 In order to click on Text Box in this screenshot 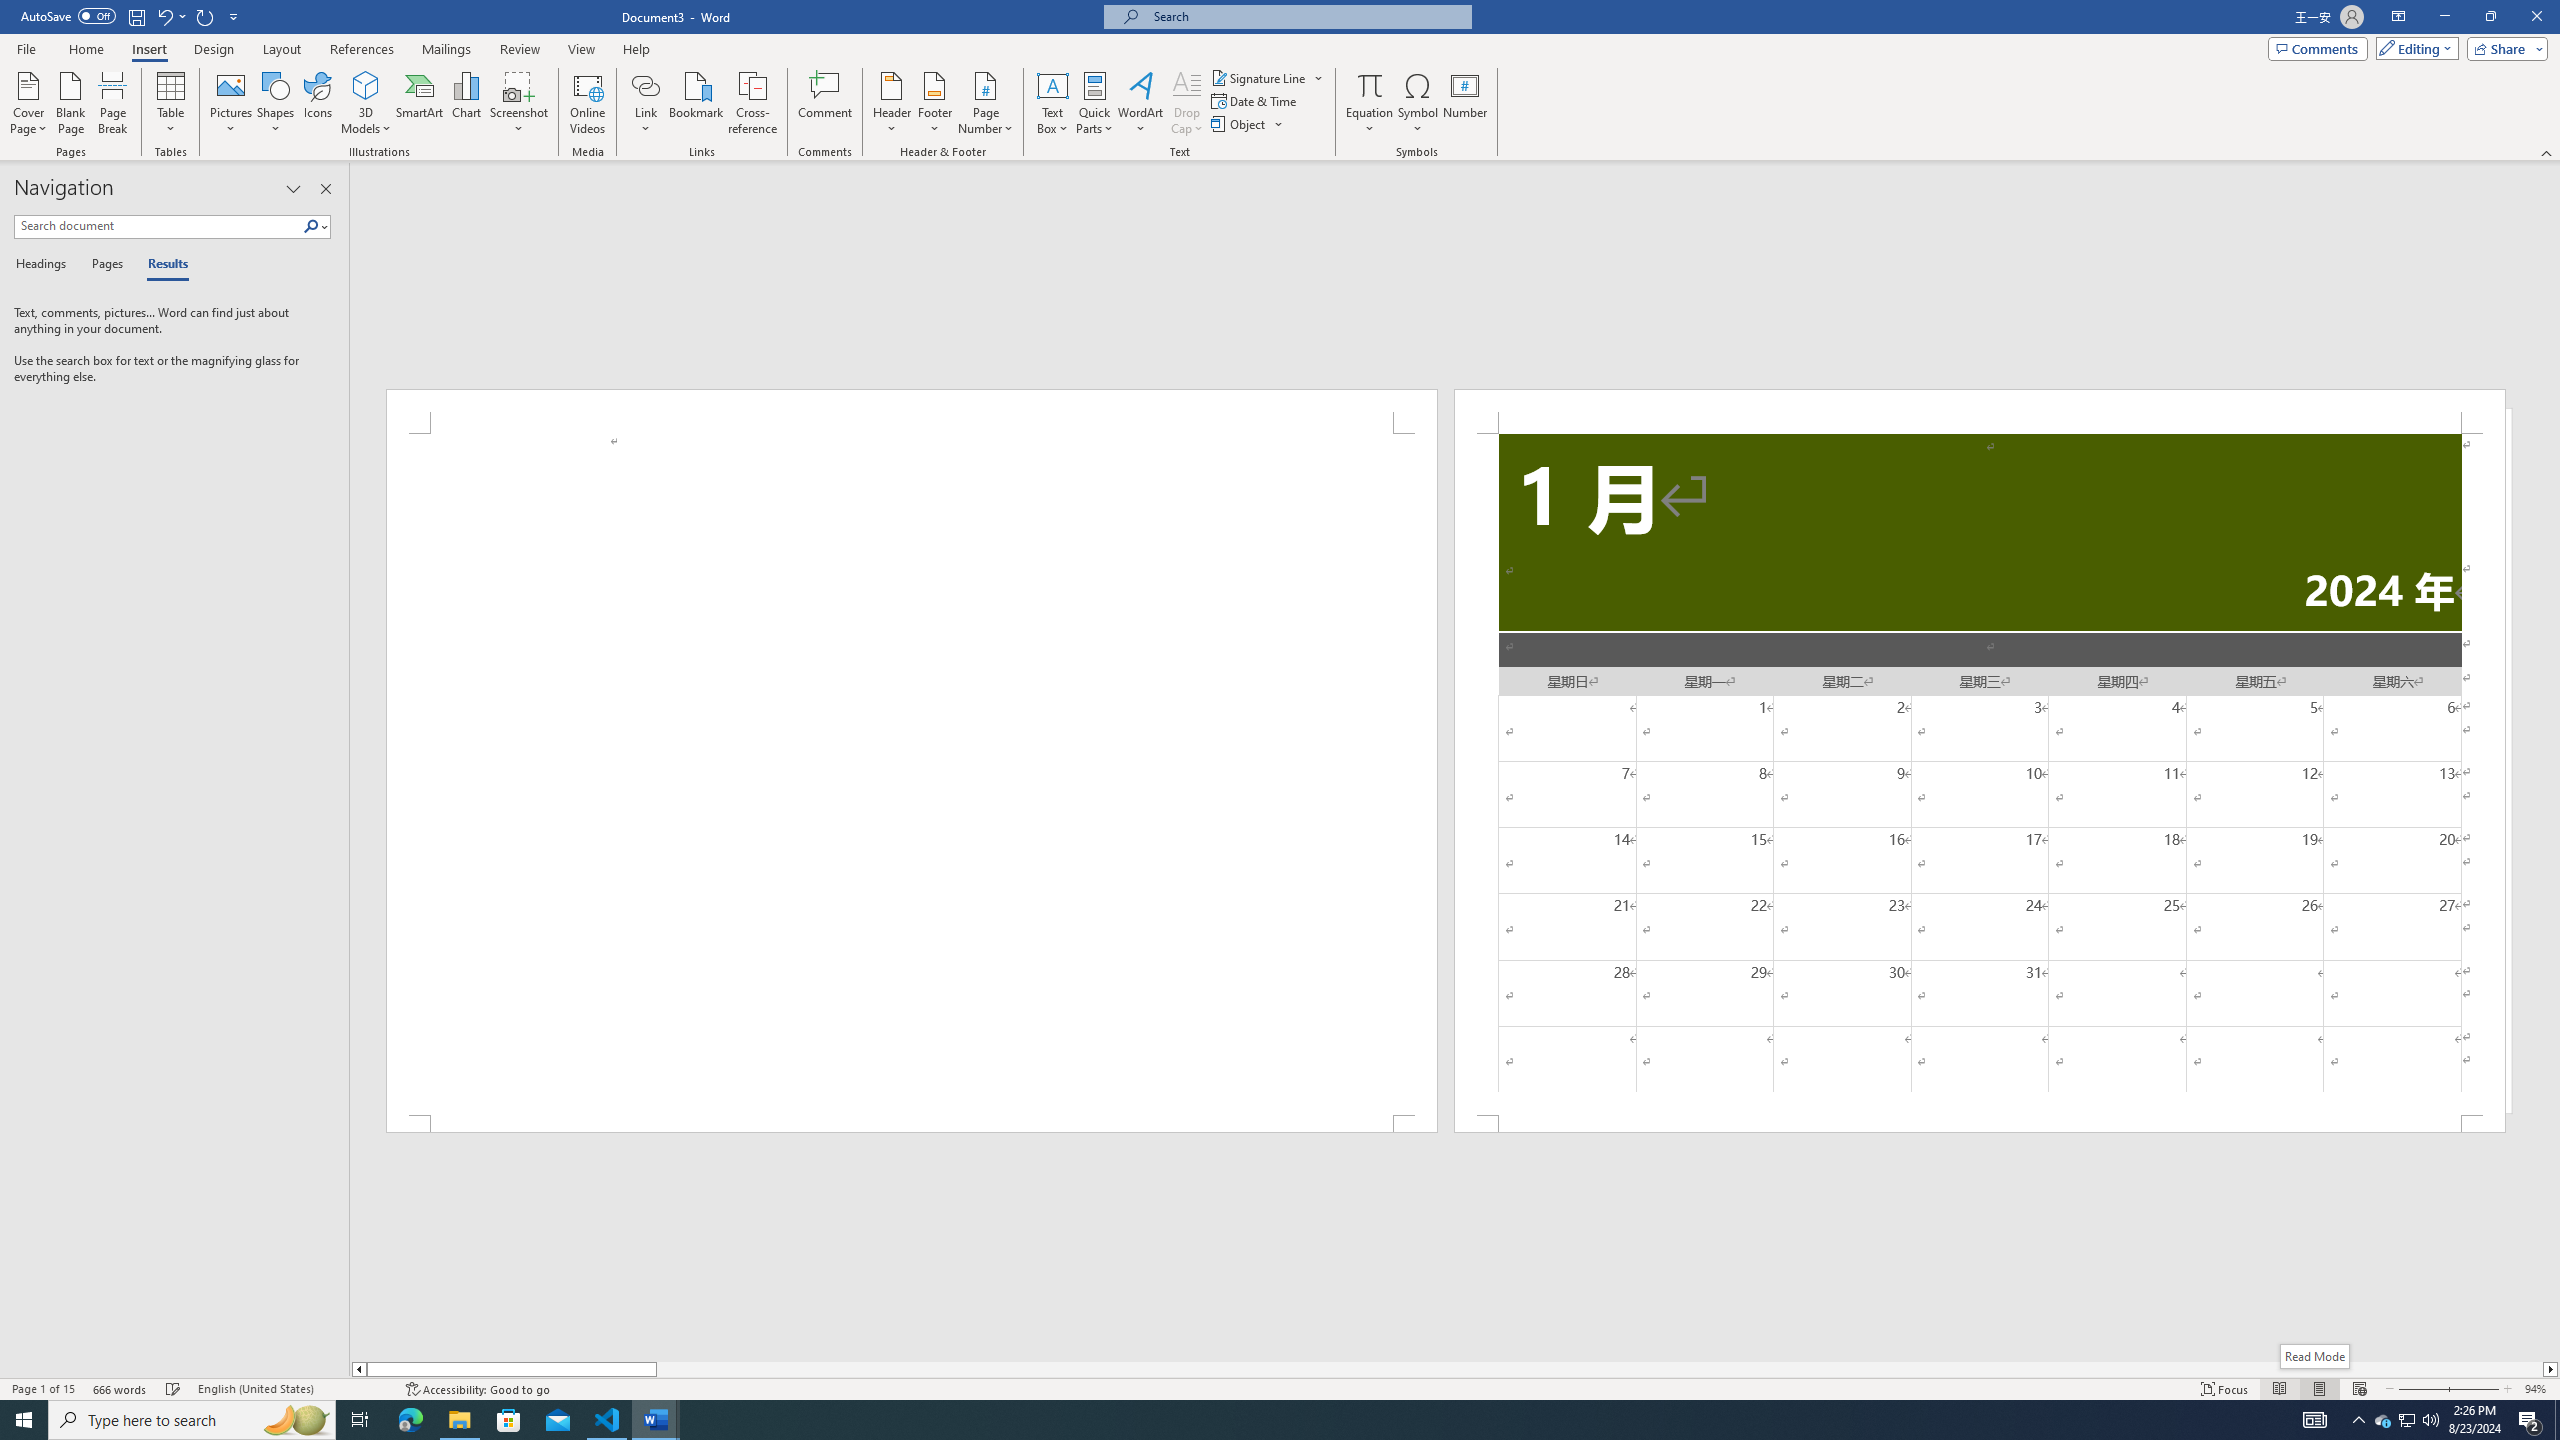, I will do `click(1053, 103)`.